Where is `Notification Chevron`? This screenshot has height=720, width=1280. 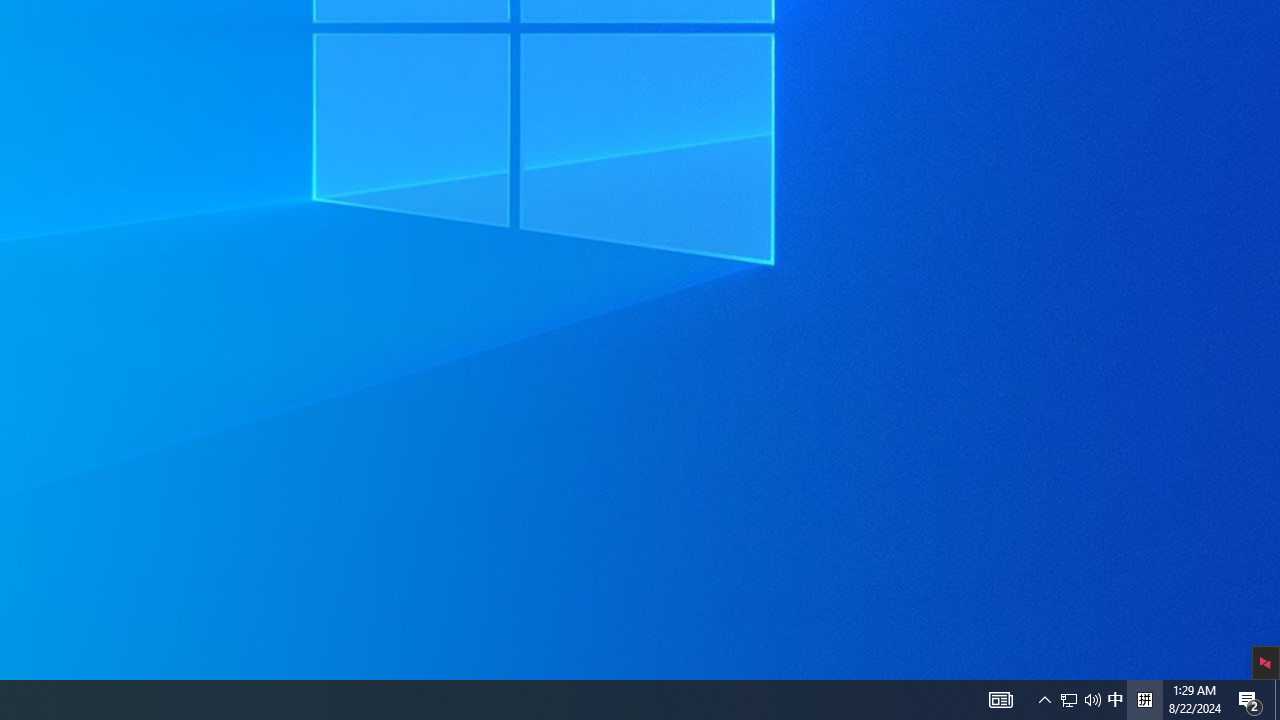 Notification Chevron is located at coordinates (1069, 700).